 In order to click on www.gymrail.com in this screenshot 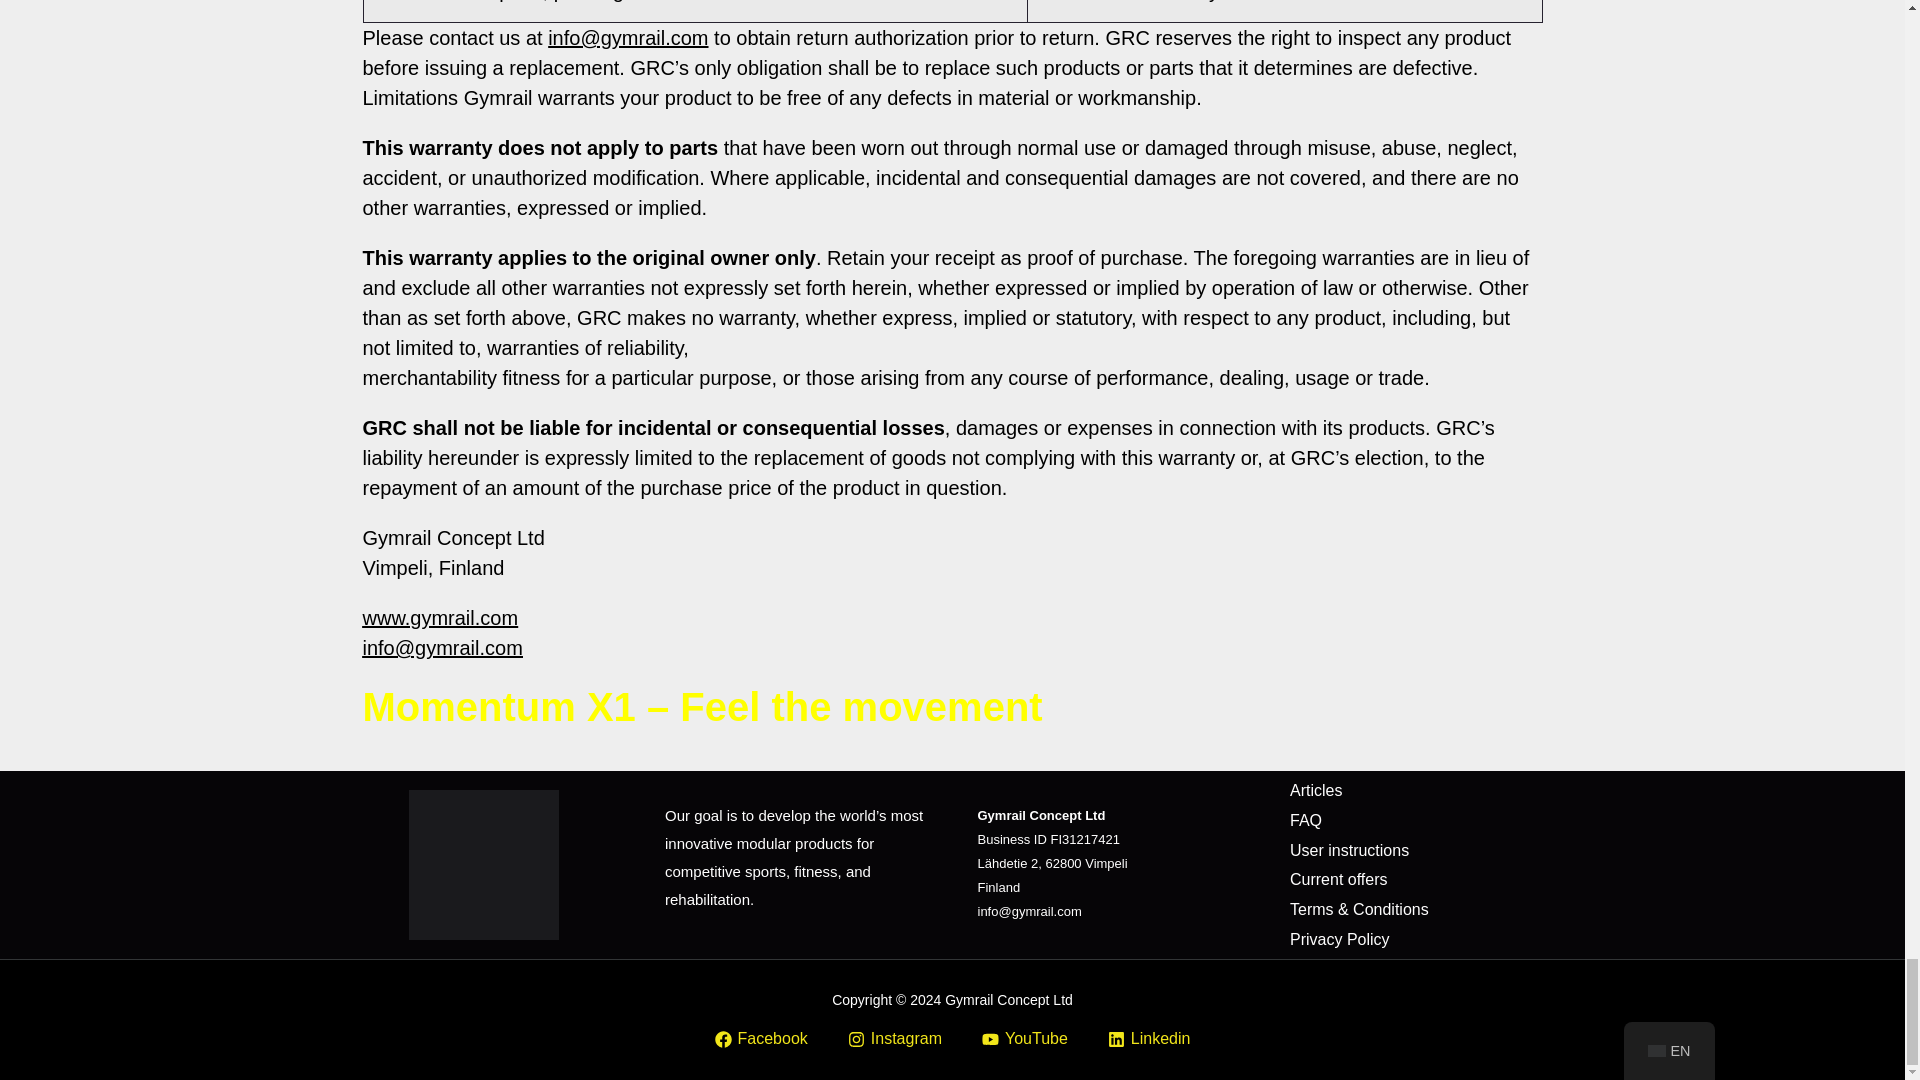, I will do `click(440, 617)`.